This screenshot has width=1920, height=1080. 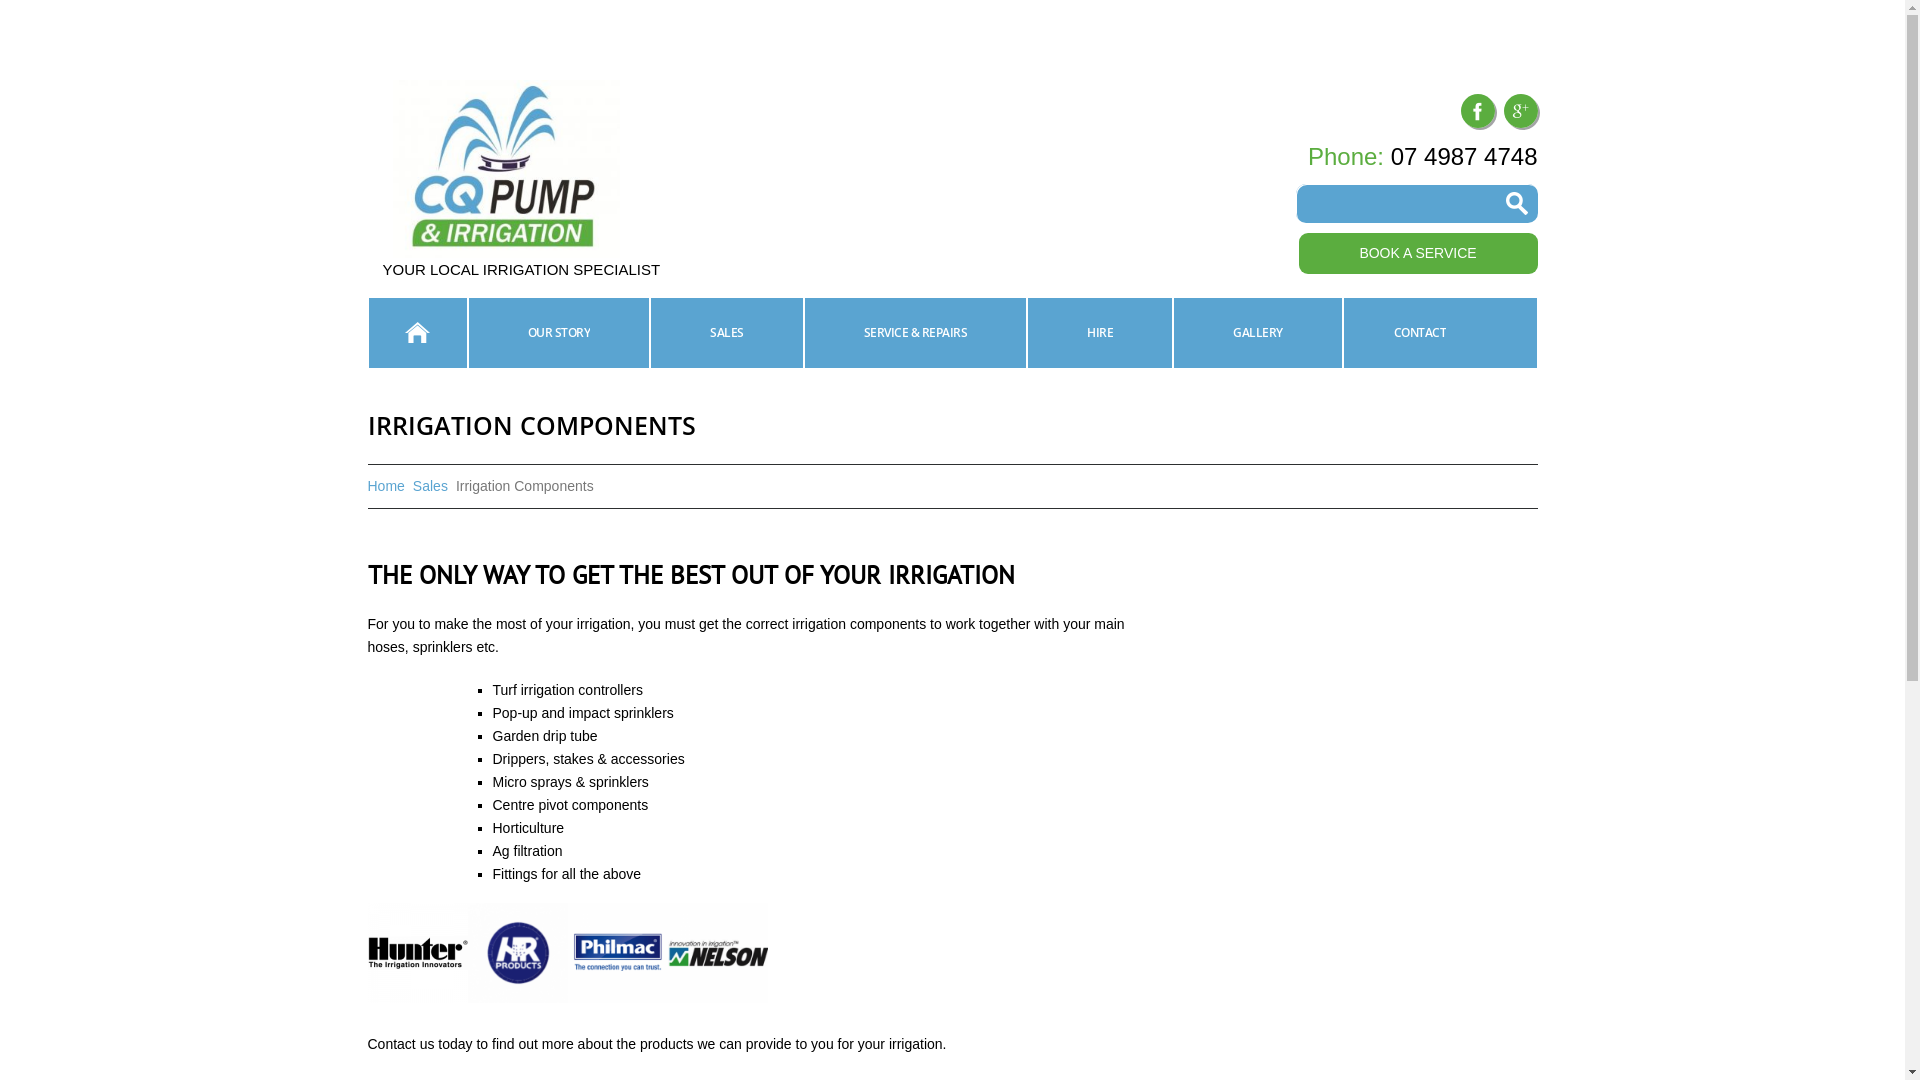 I want to click on OUR STORY, so click(x=560, y=333).